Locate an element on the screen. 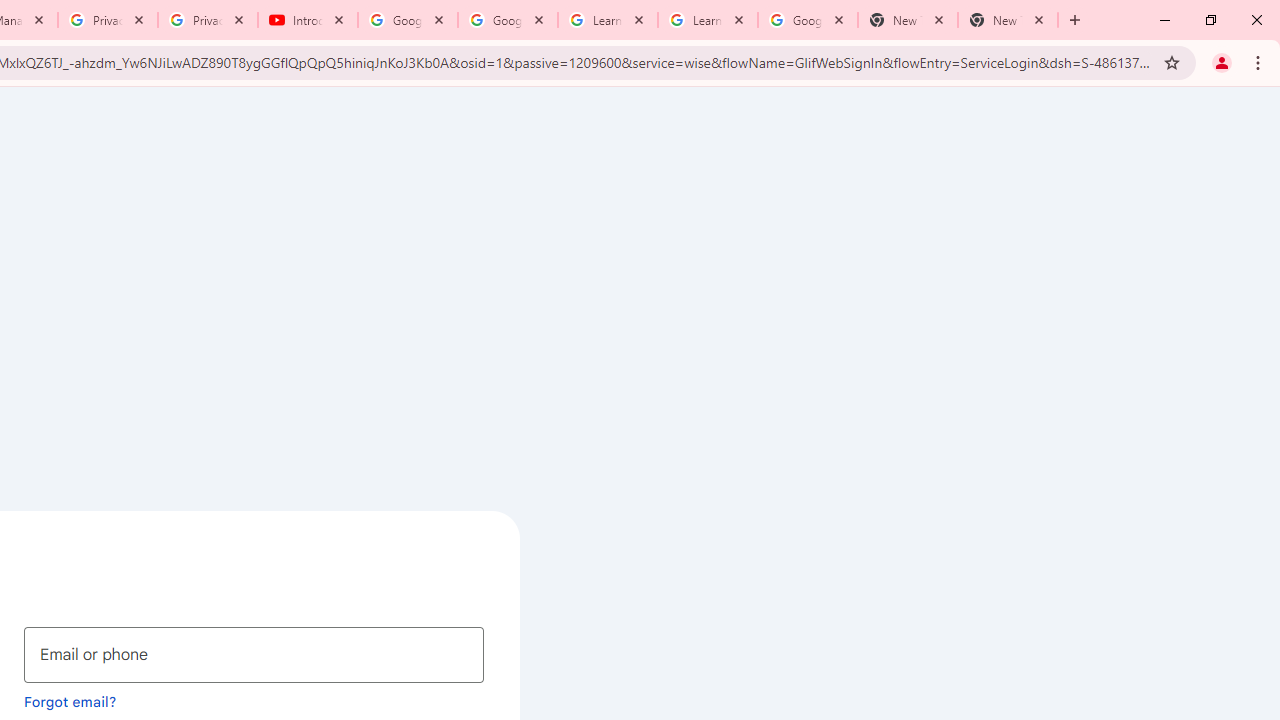 The width and height of the screenshot is (1280, 720). New Tab is located at coordinates (1008, 20).